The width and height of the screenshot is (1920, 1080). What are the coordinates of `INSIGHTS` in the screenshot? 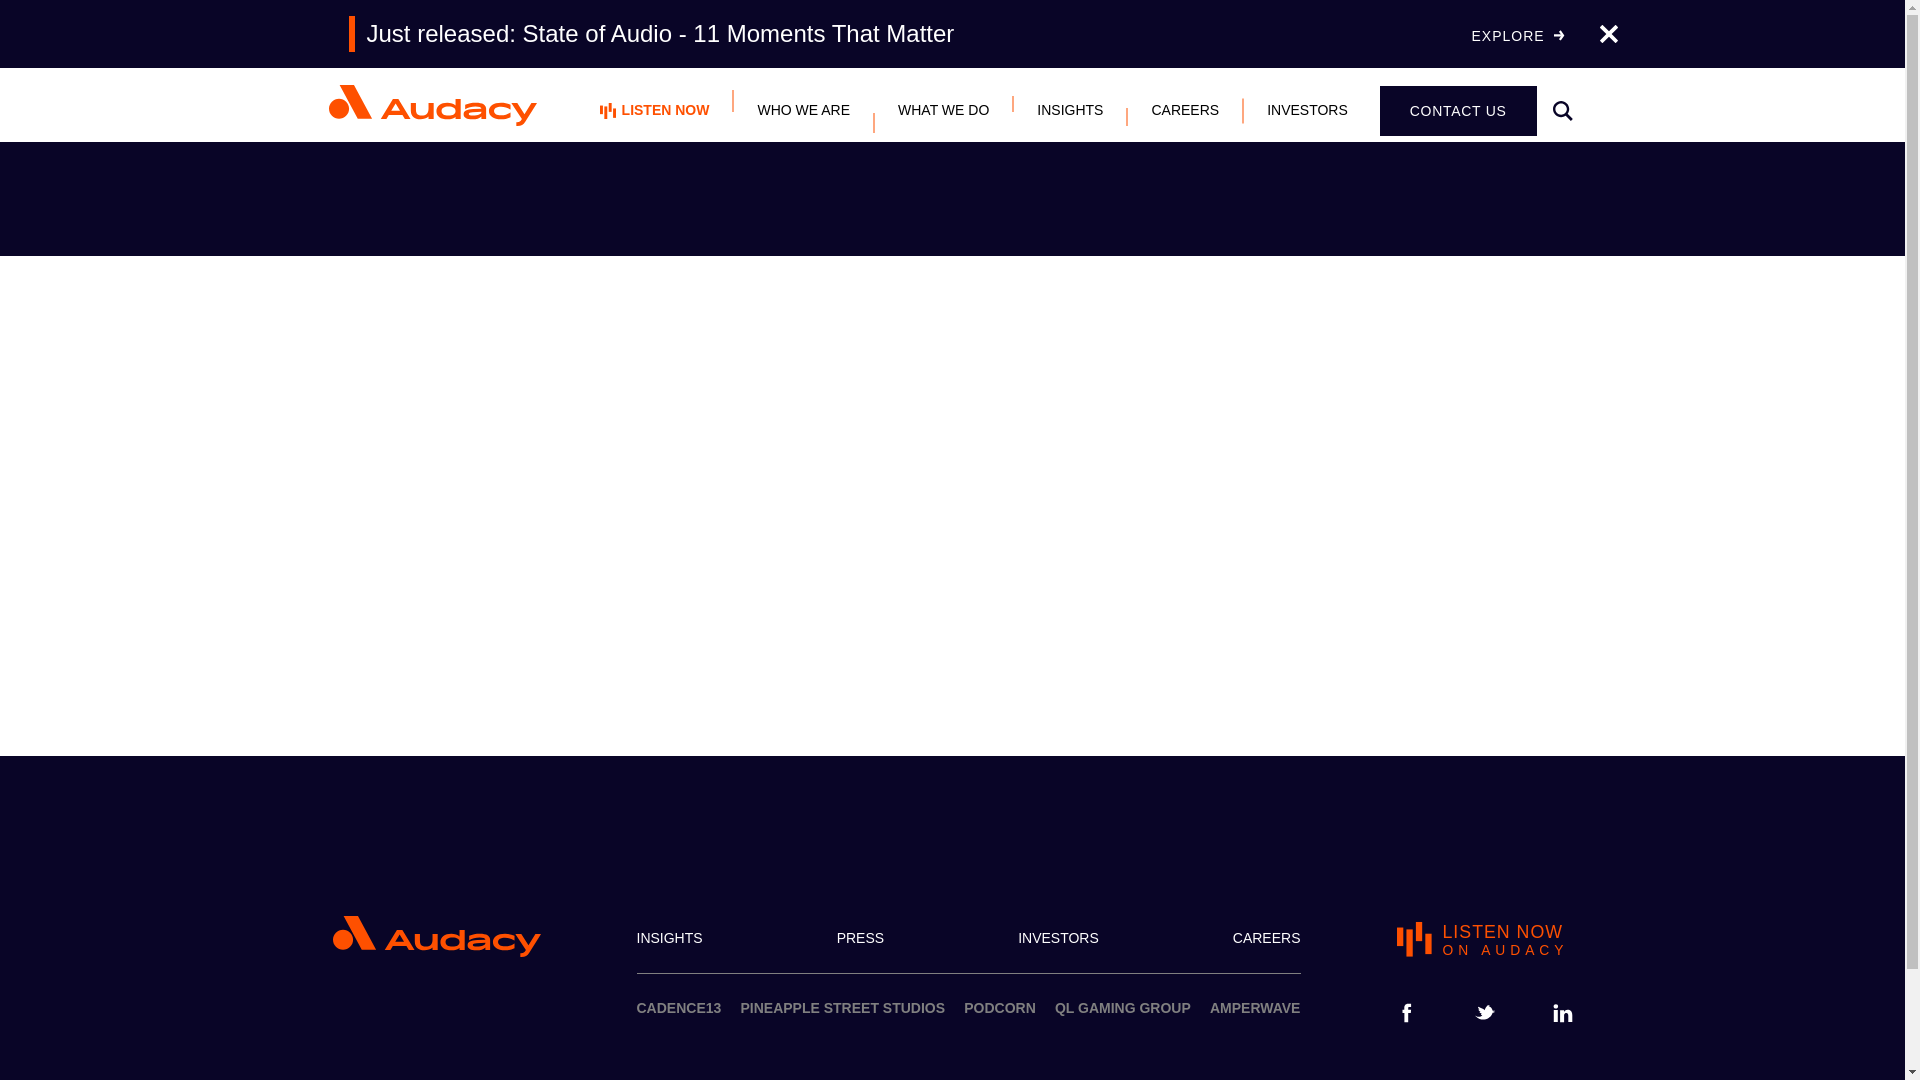 It's located at (943, 110).